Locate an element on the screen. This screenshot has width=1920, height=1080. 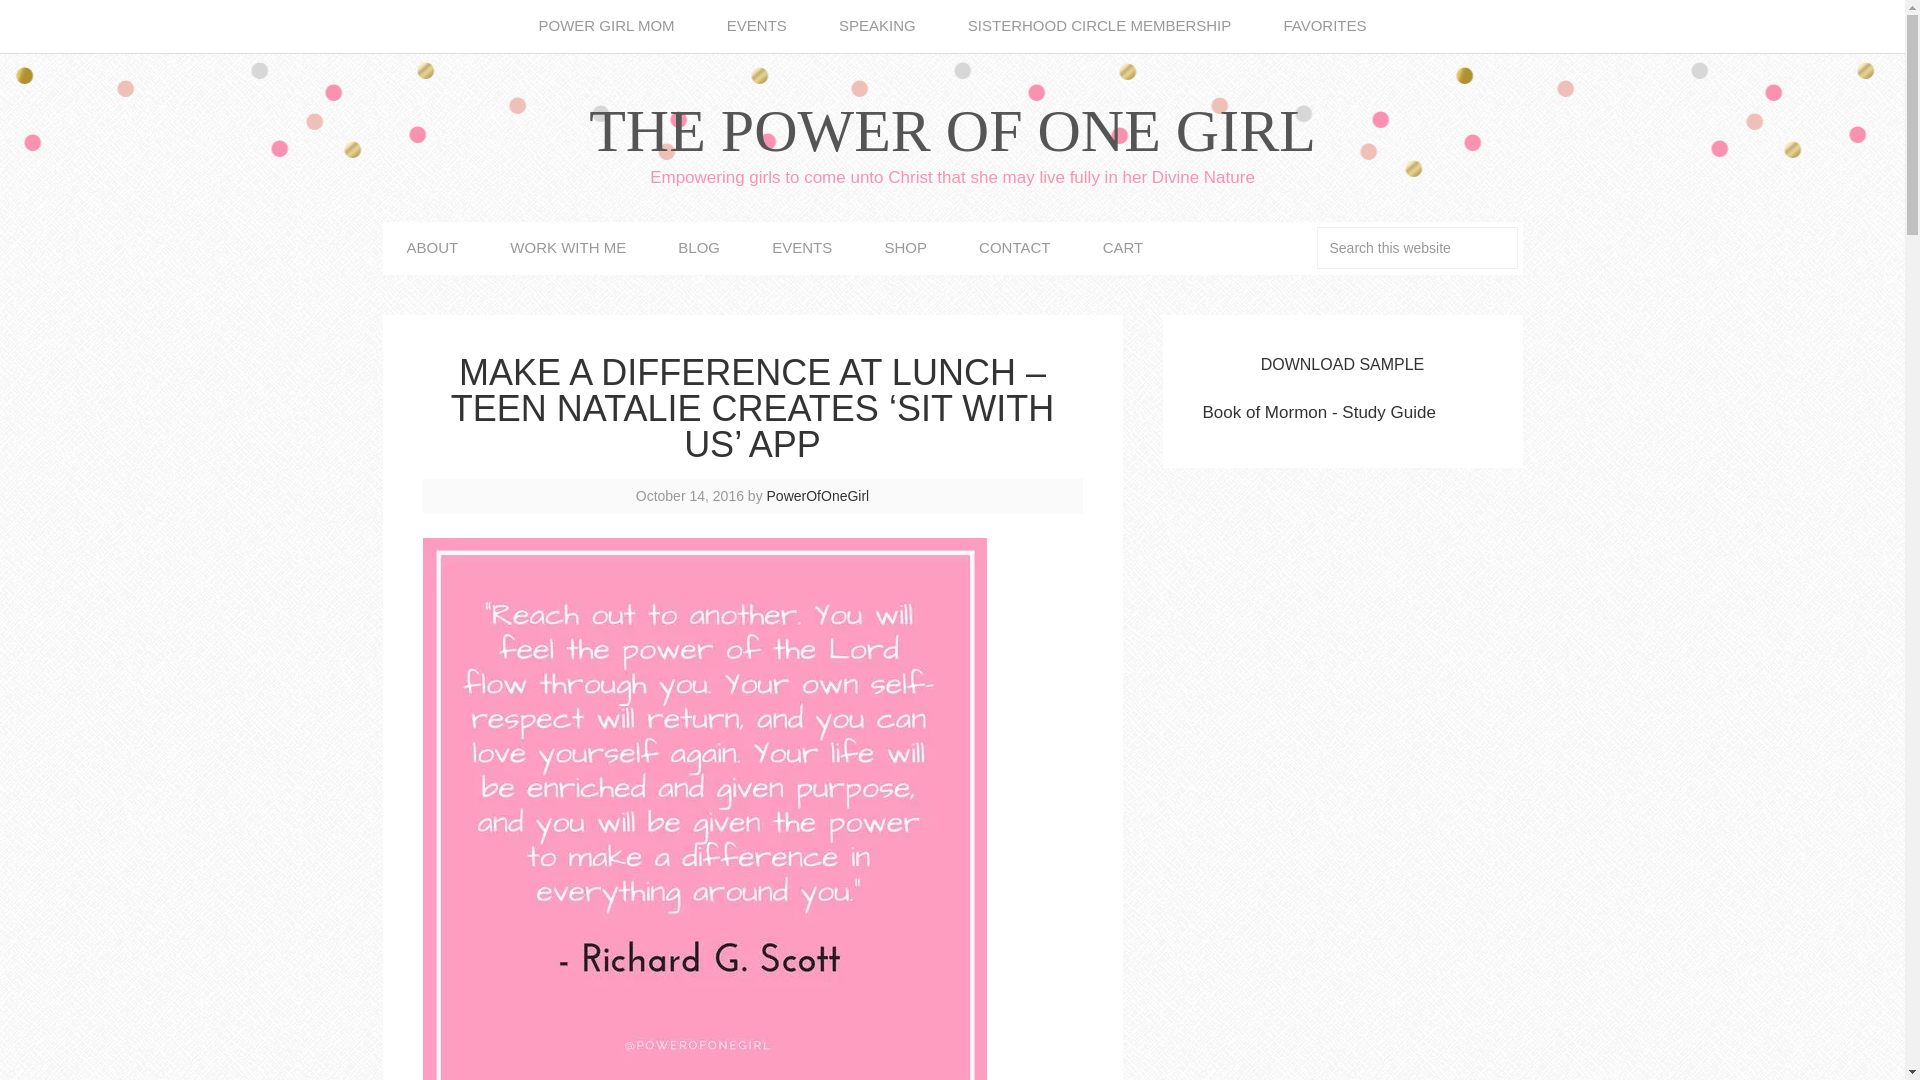
EVENTS is located at coordinates (756, 26).